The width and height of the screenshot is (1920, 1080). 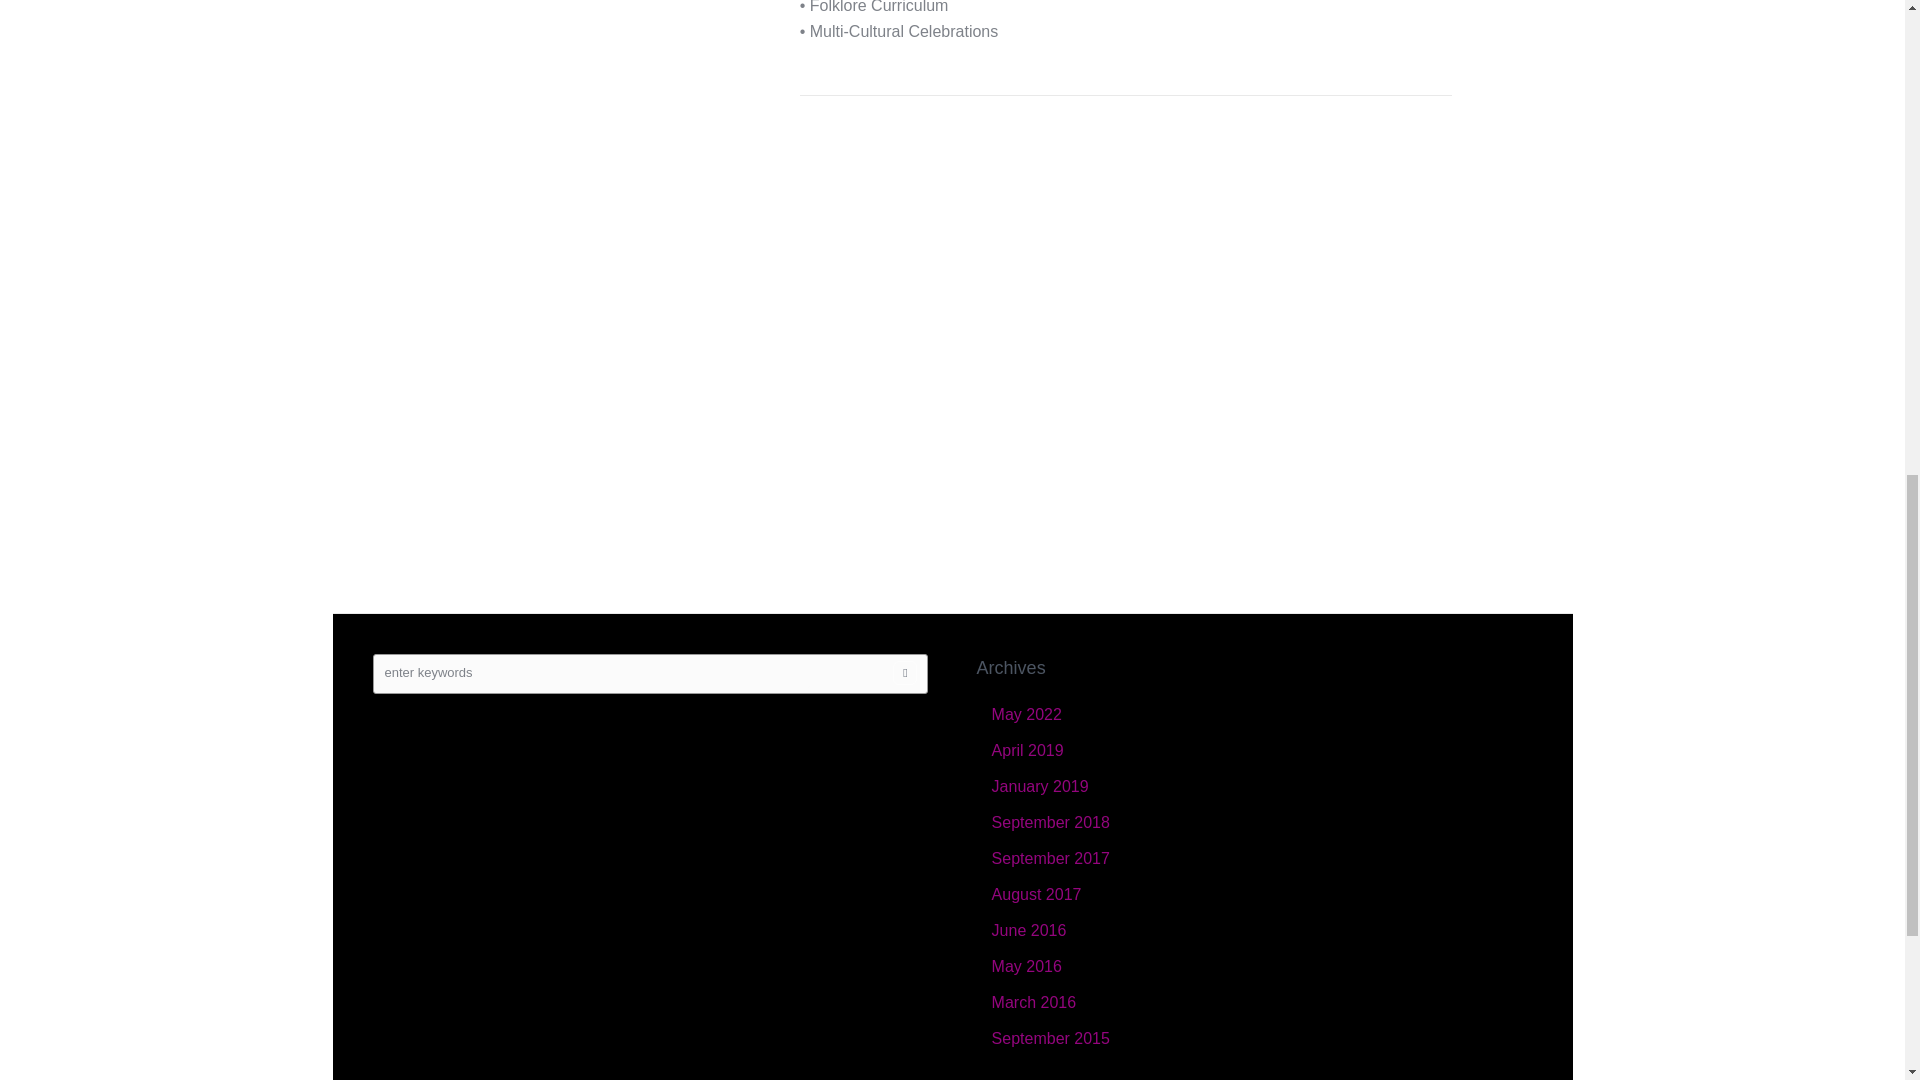 What do you see at coordinates (1040, 786) in the screenshot?
I see `January 2019` at bounding box center [1040, 786].